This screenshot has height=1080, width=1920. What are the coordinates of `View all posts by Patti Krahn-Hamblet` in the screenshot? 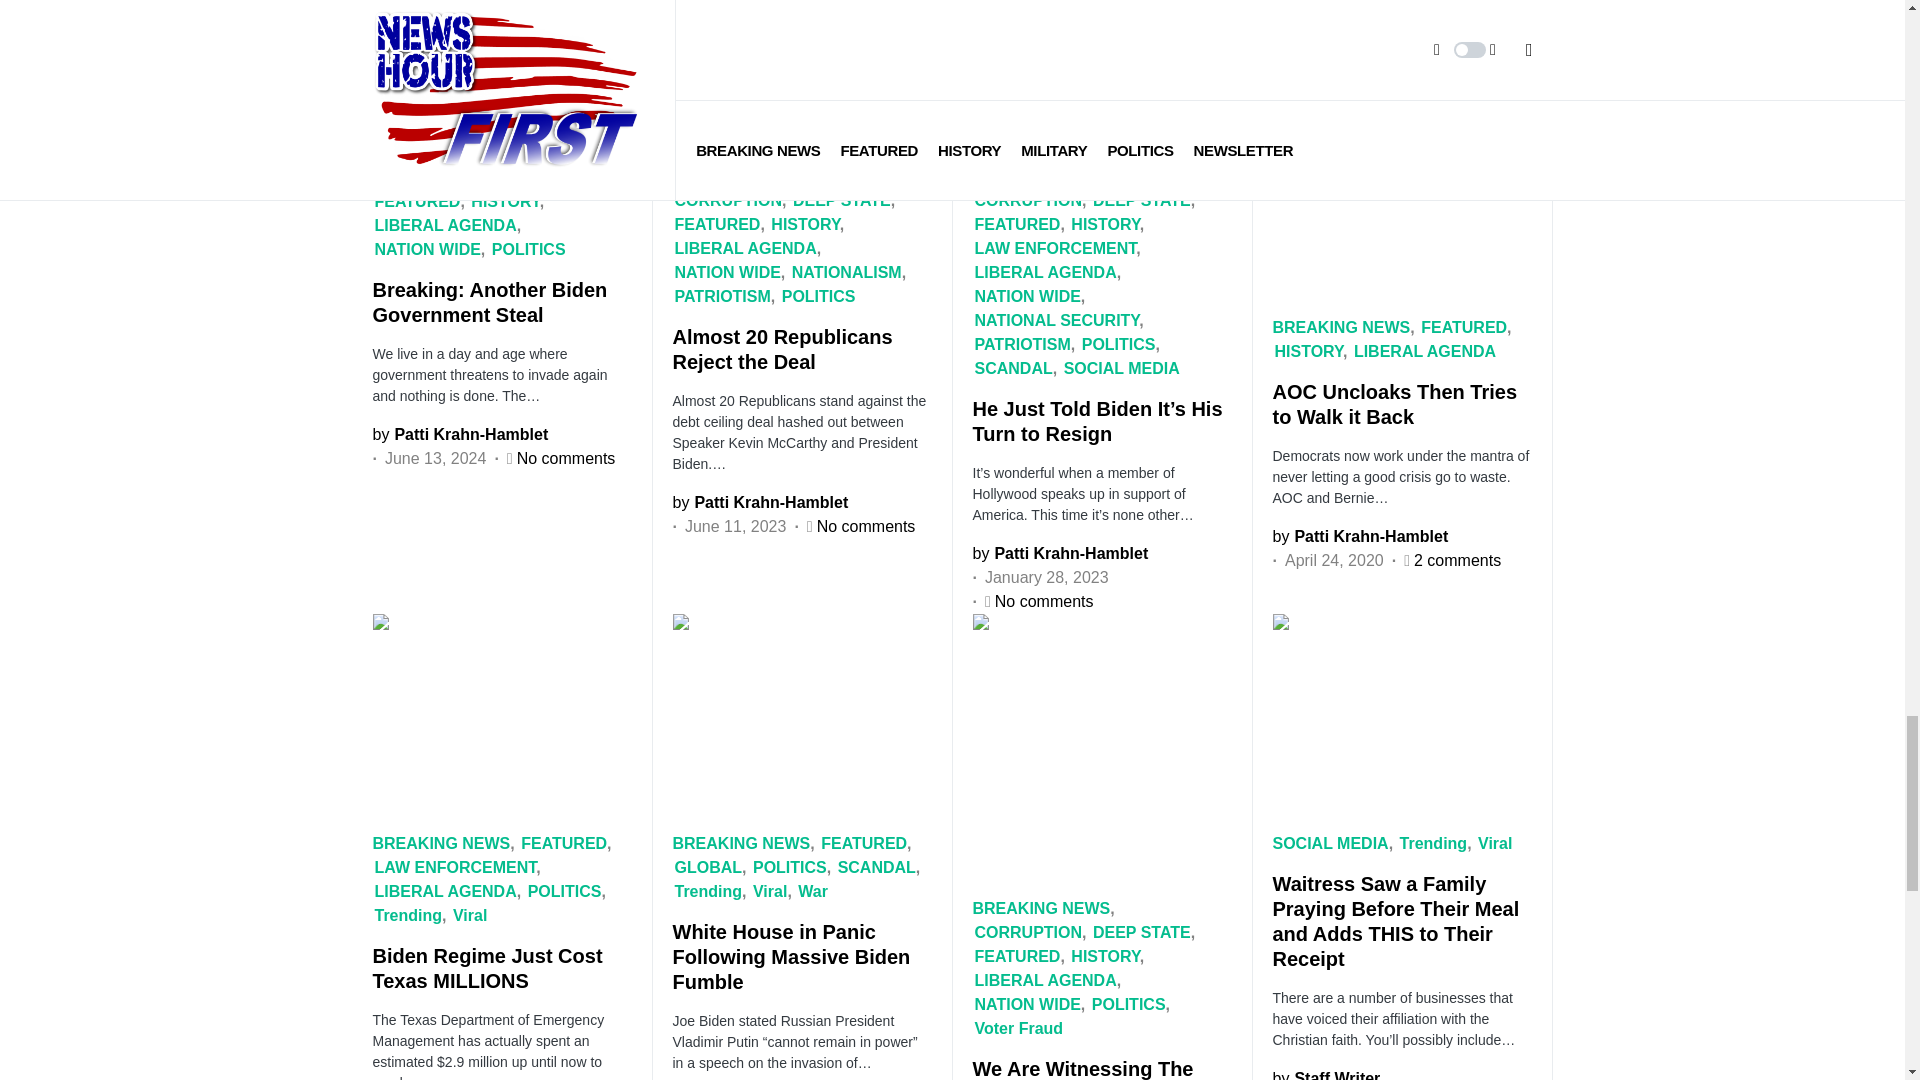 It's located at (1060, 554).